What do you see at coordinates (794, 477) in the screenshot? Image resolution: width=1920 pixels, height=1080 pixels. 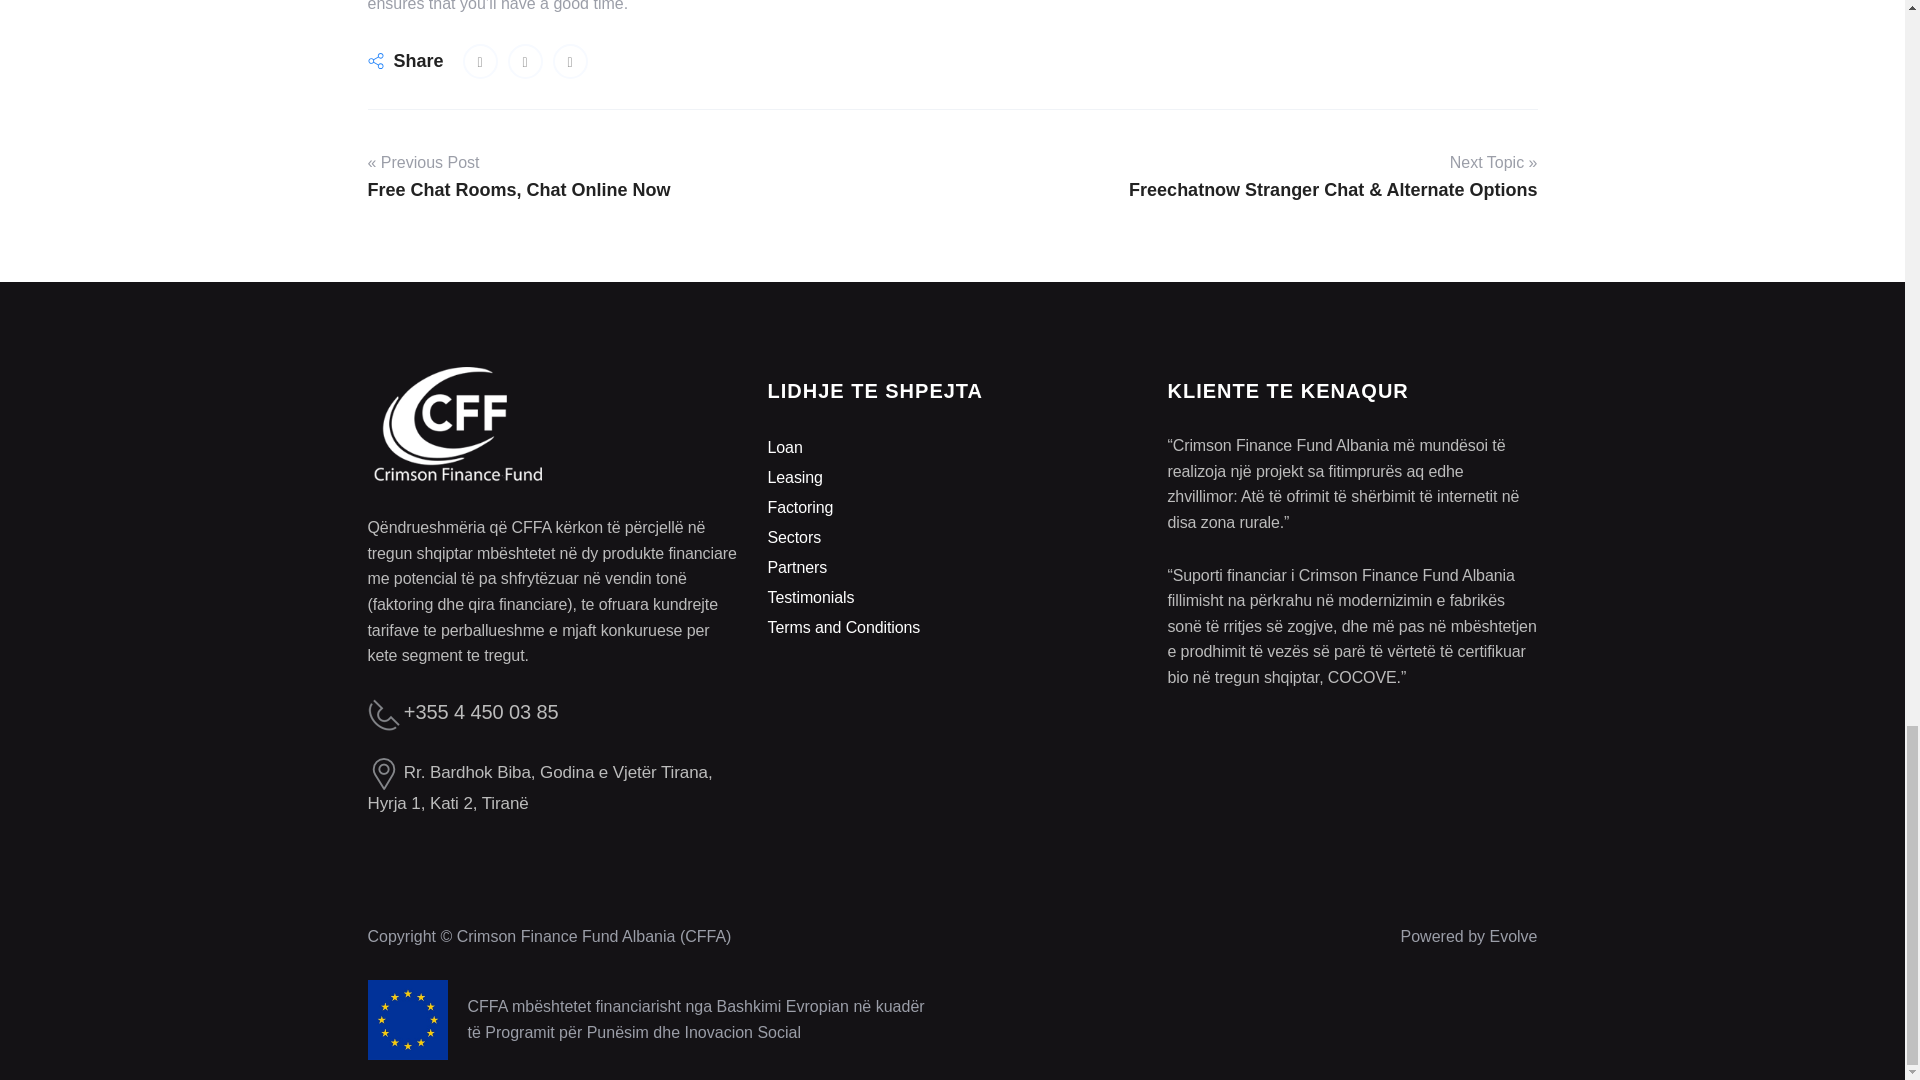 I see `Leasing` at bounding box center [794, 477].